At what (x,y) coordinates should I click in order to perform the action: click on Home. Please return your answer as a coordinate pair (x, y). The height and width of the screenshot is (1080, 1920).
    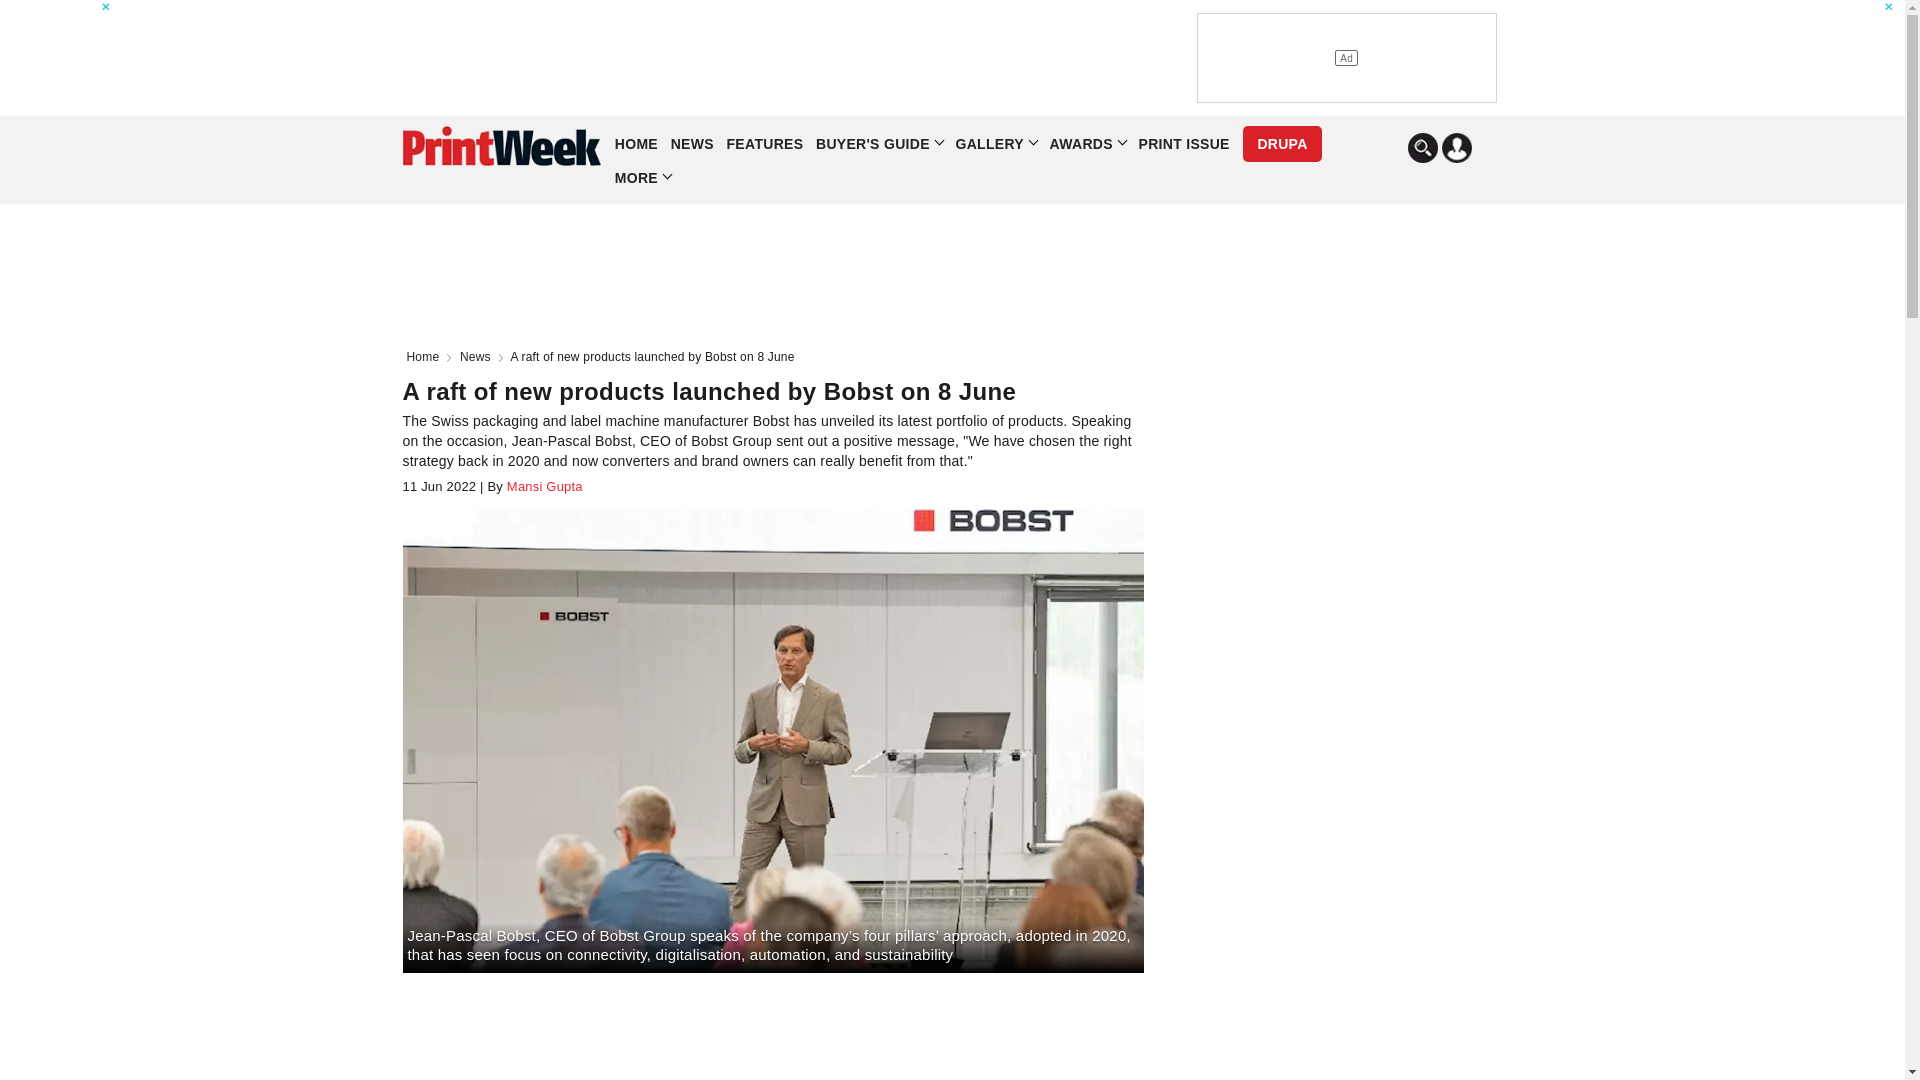
    Looking at the image, I should click on (426, 356).